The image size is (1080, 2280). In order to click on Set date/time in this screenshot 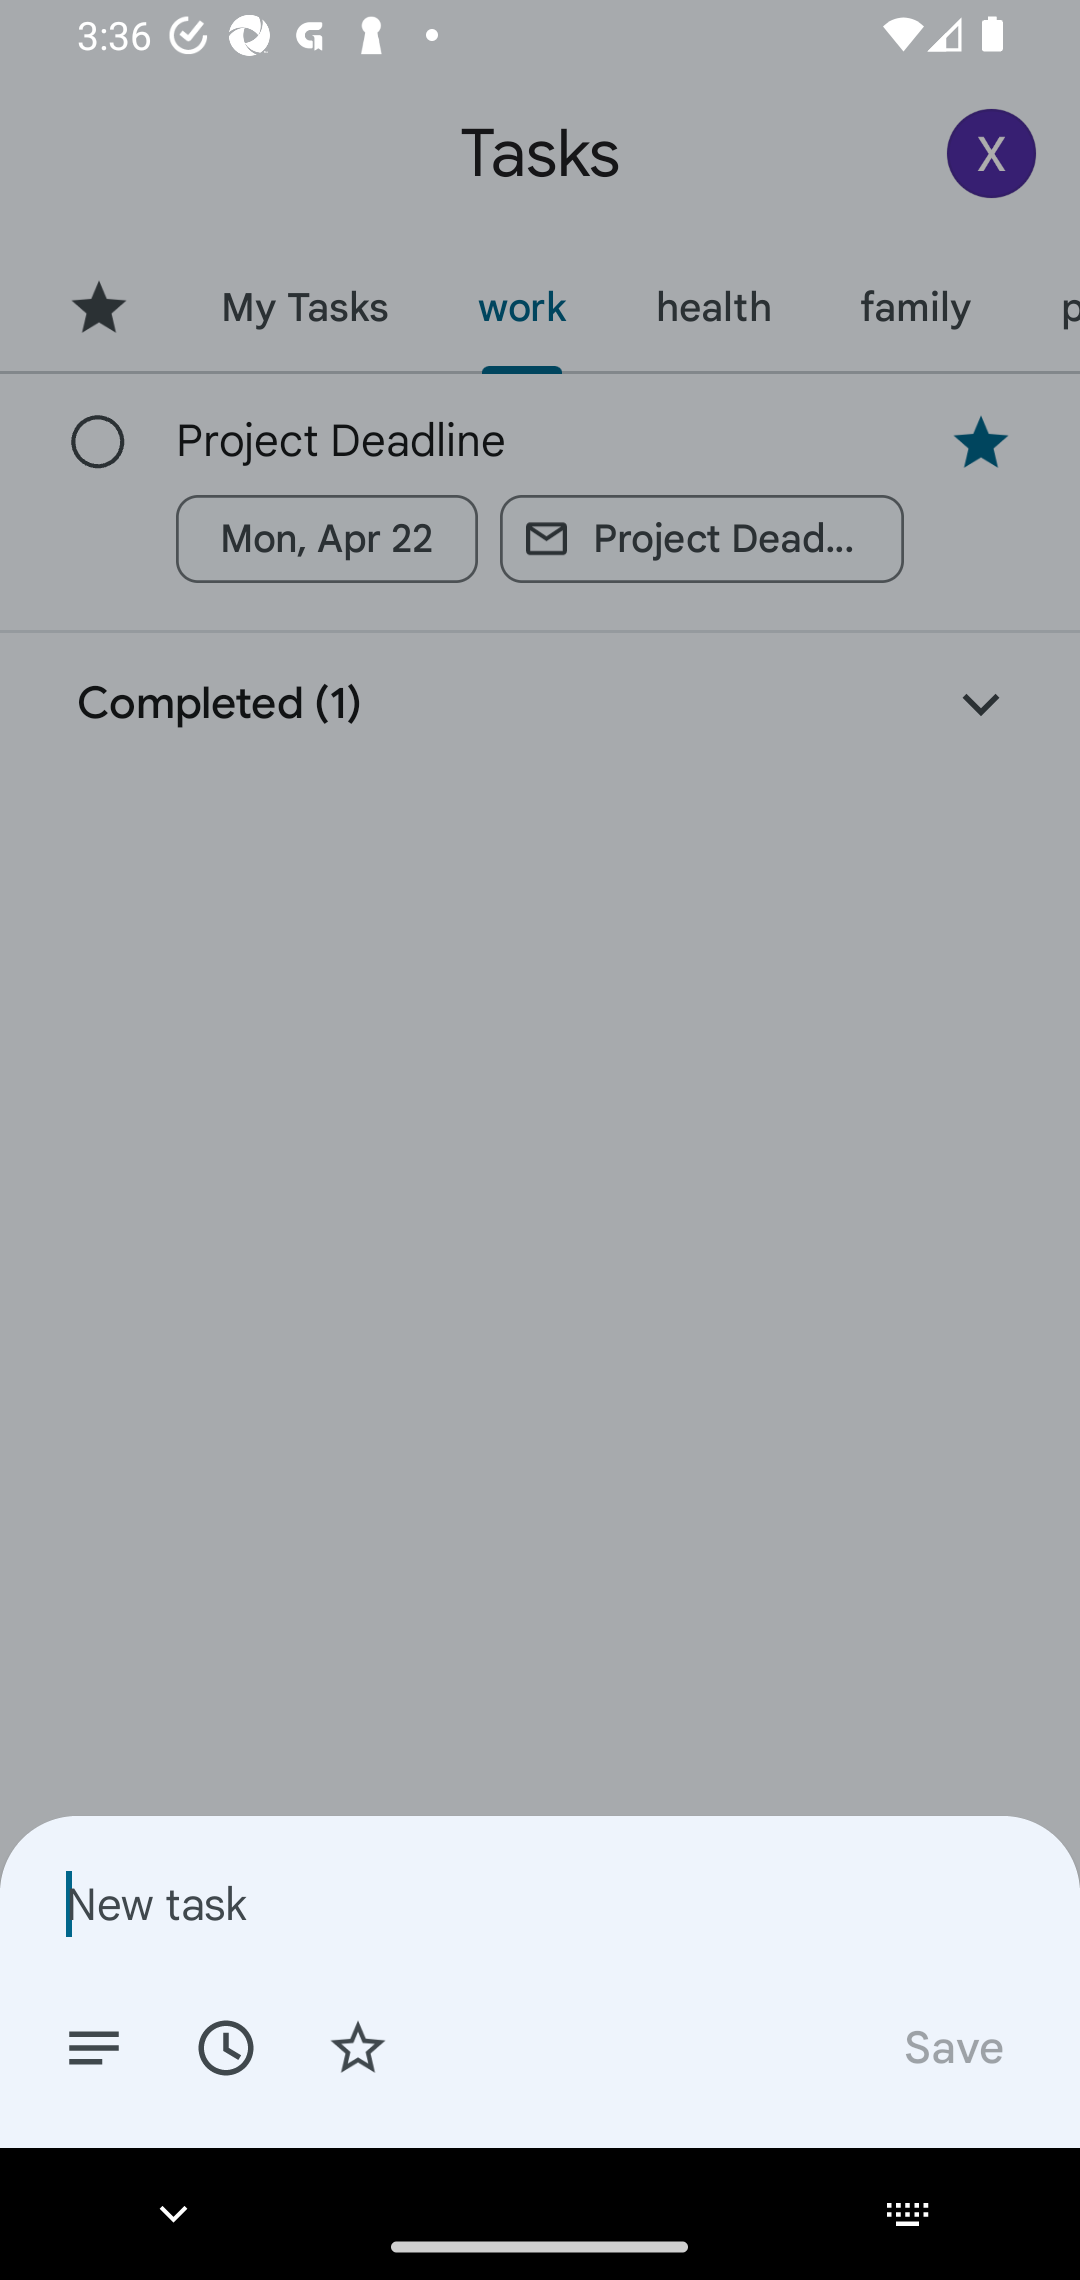, I will do `click(225, 2046)`.